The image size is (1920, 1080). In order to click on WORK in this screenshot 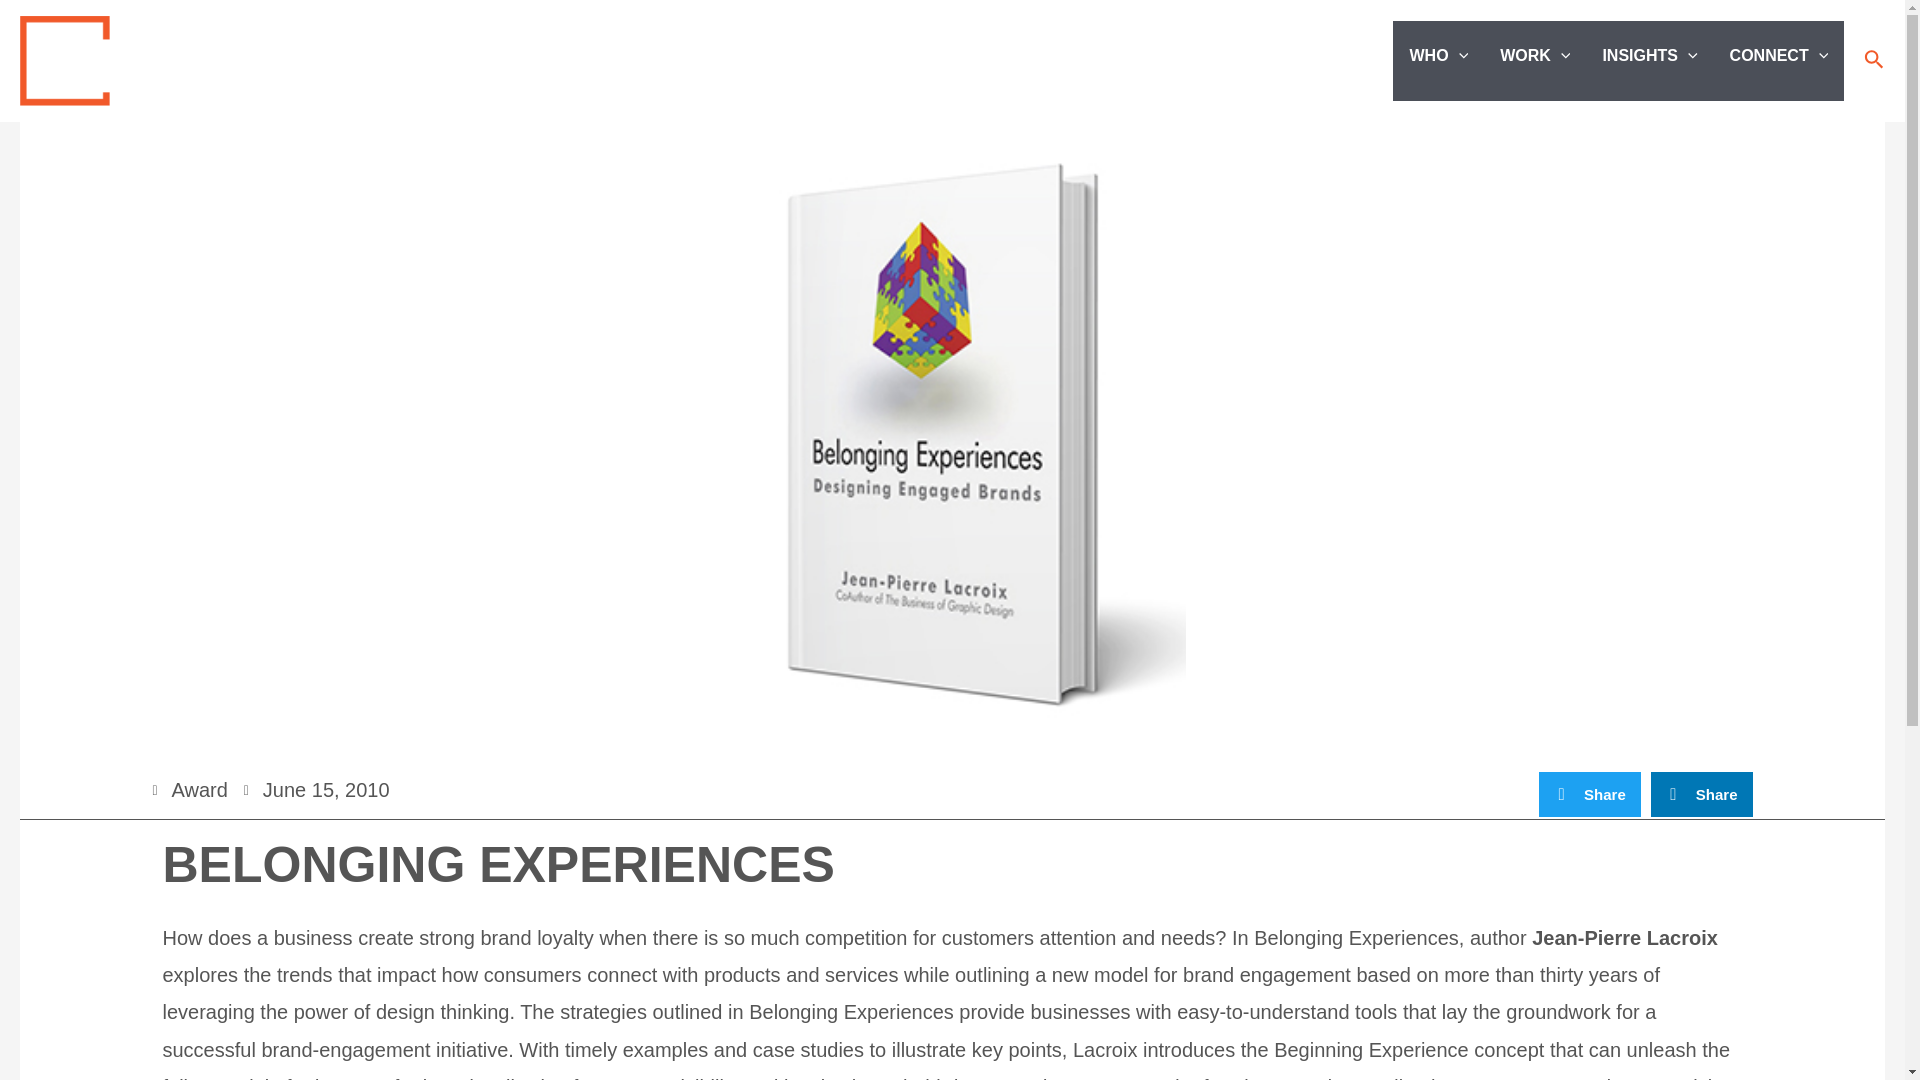, I will do `click(1534, 55)`.